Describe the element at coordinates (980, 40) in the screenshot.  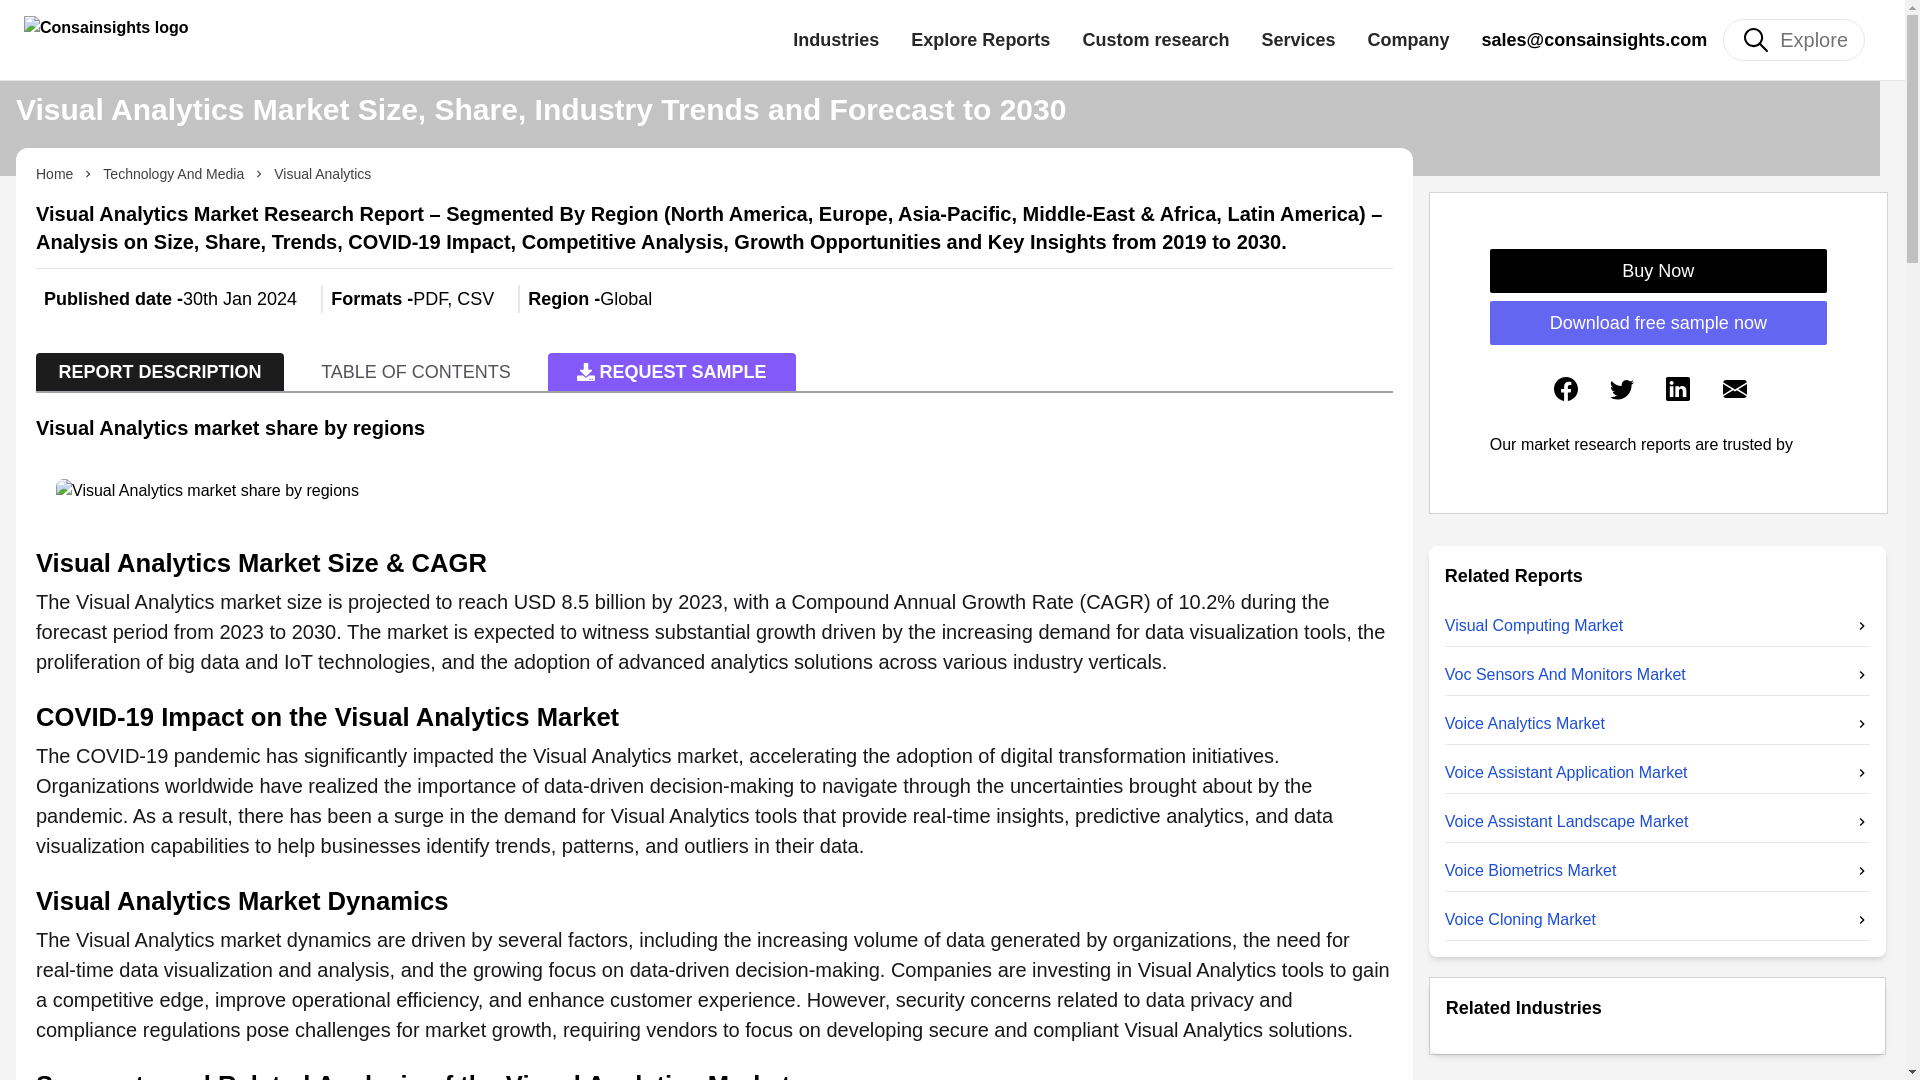
I see `Explore Reports` at that location.